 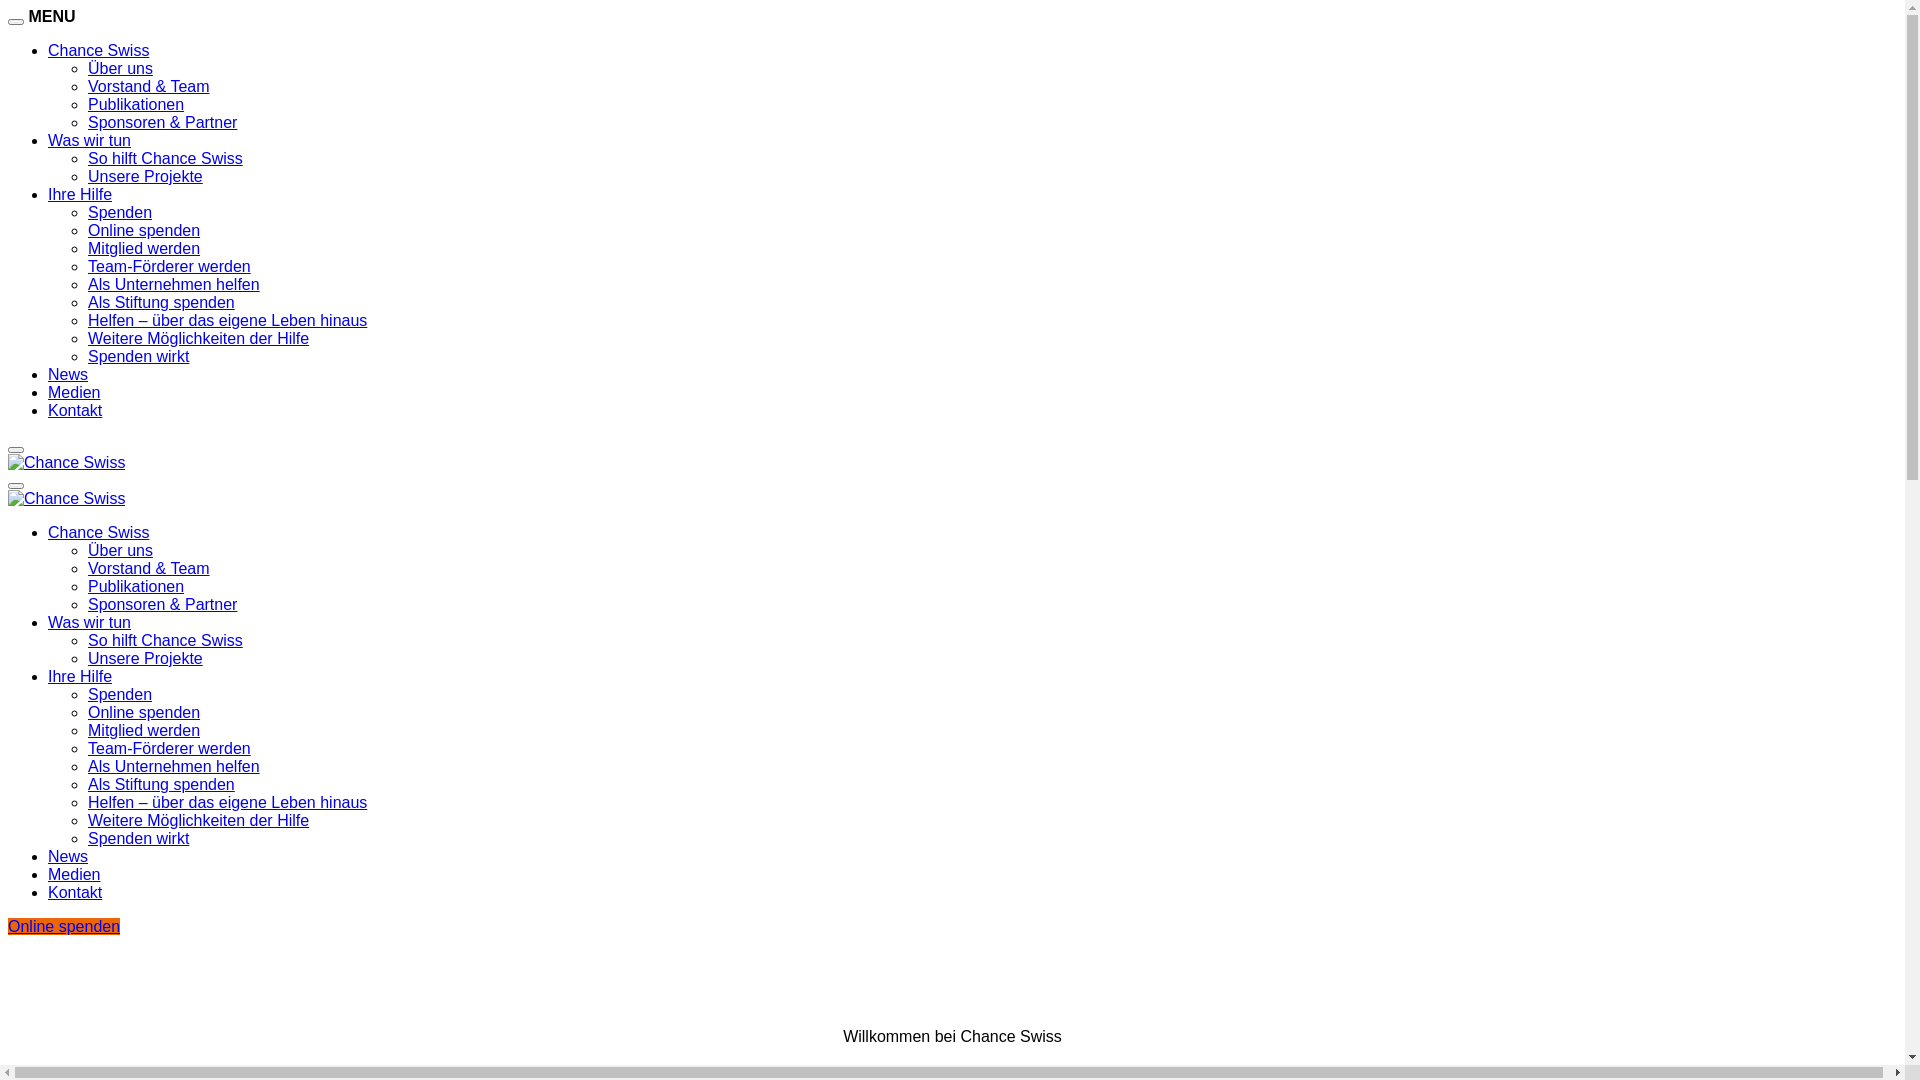 What do you see at coordinates (162, 302) in the screenshot?
I see `Als Stiftung spenden` at bounding box center [162, 302].